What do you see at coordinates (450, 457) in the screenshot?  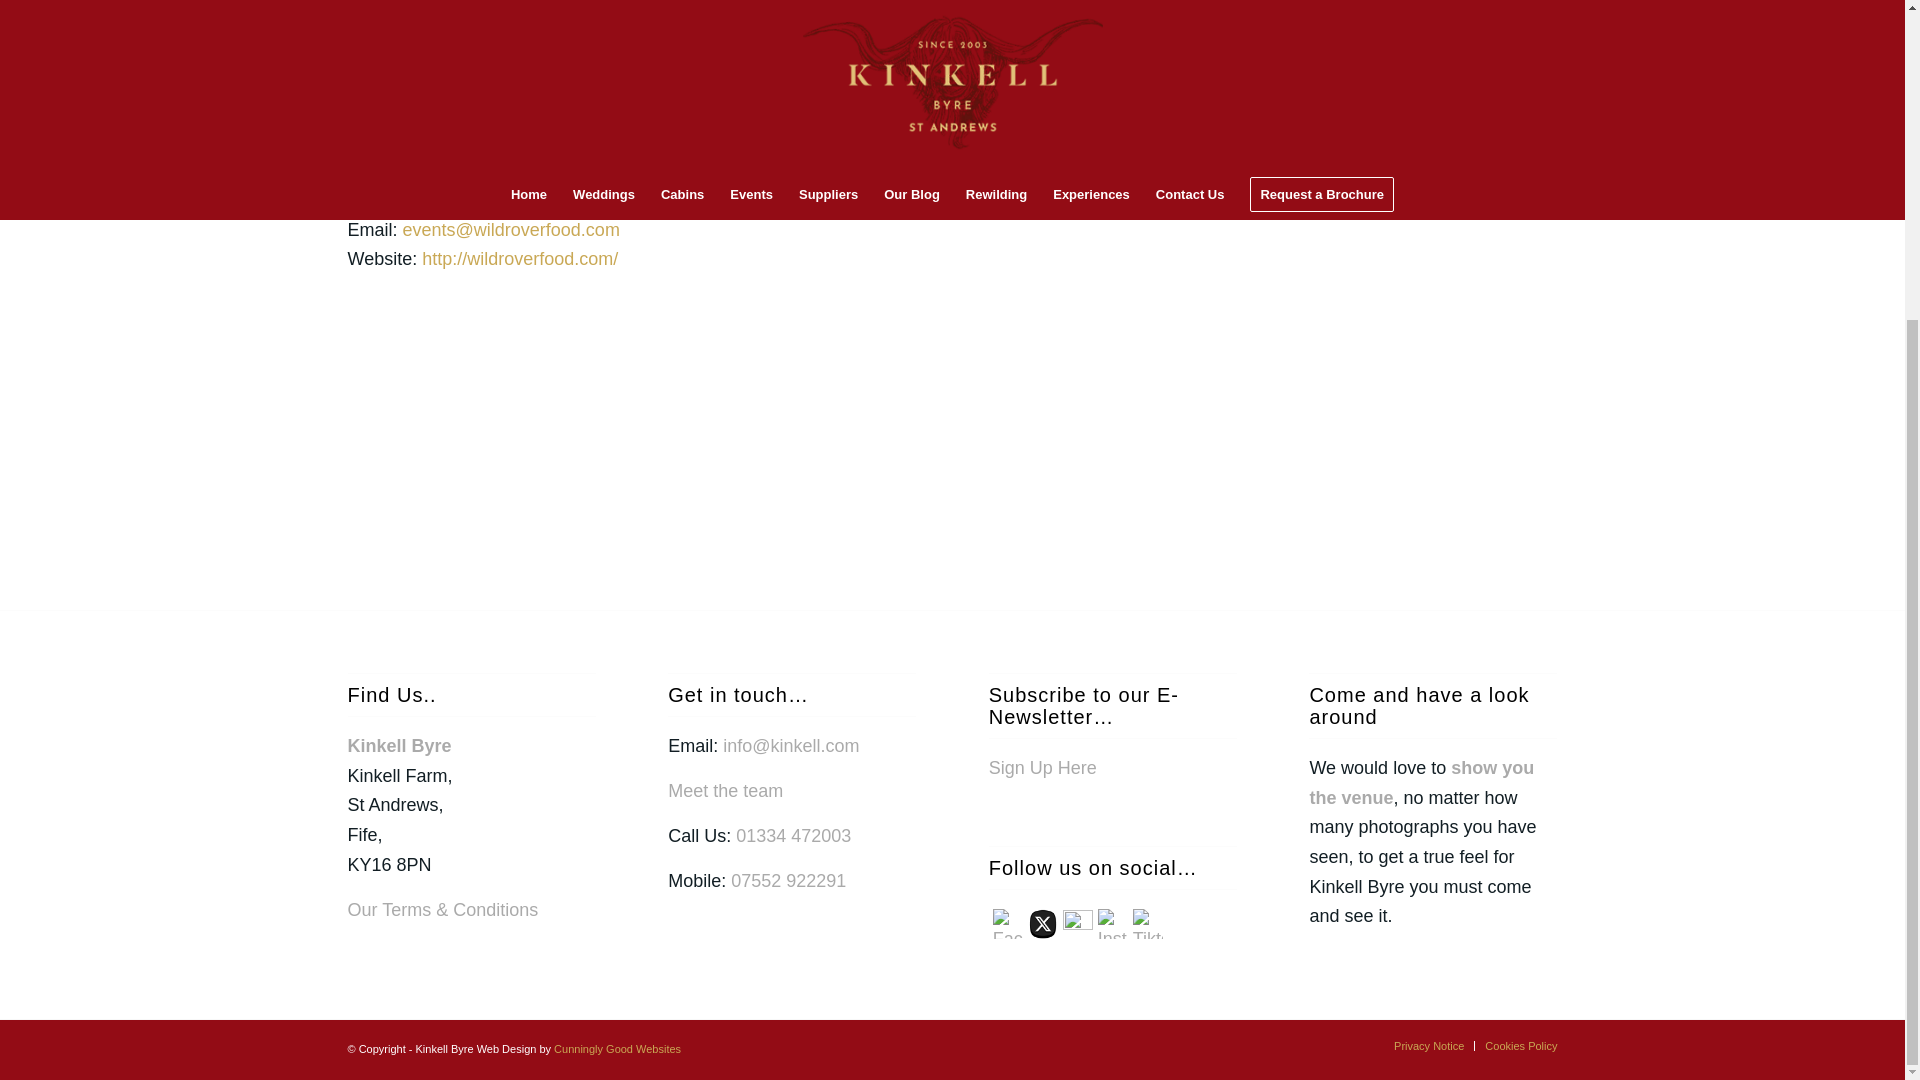 I see `image003` at bounding box center [450, 457].